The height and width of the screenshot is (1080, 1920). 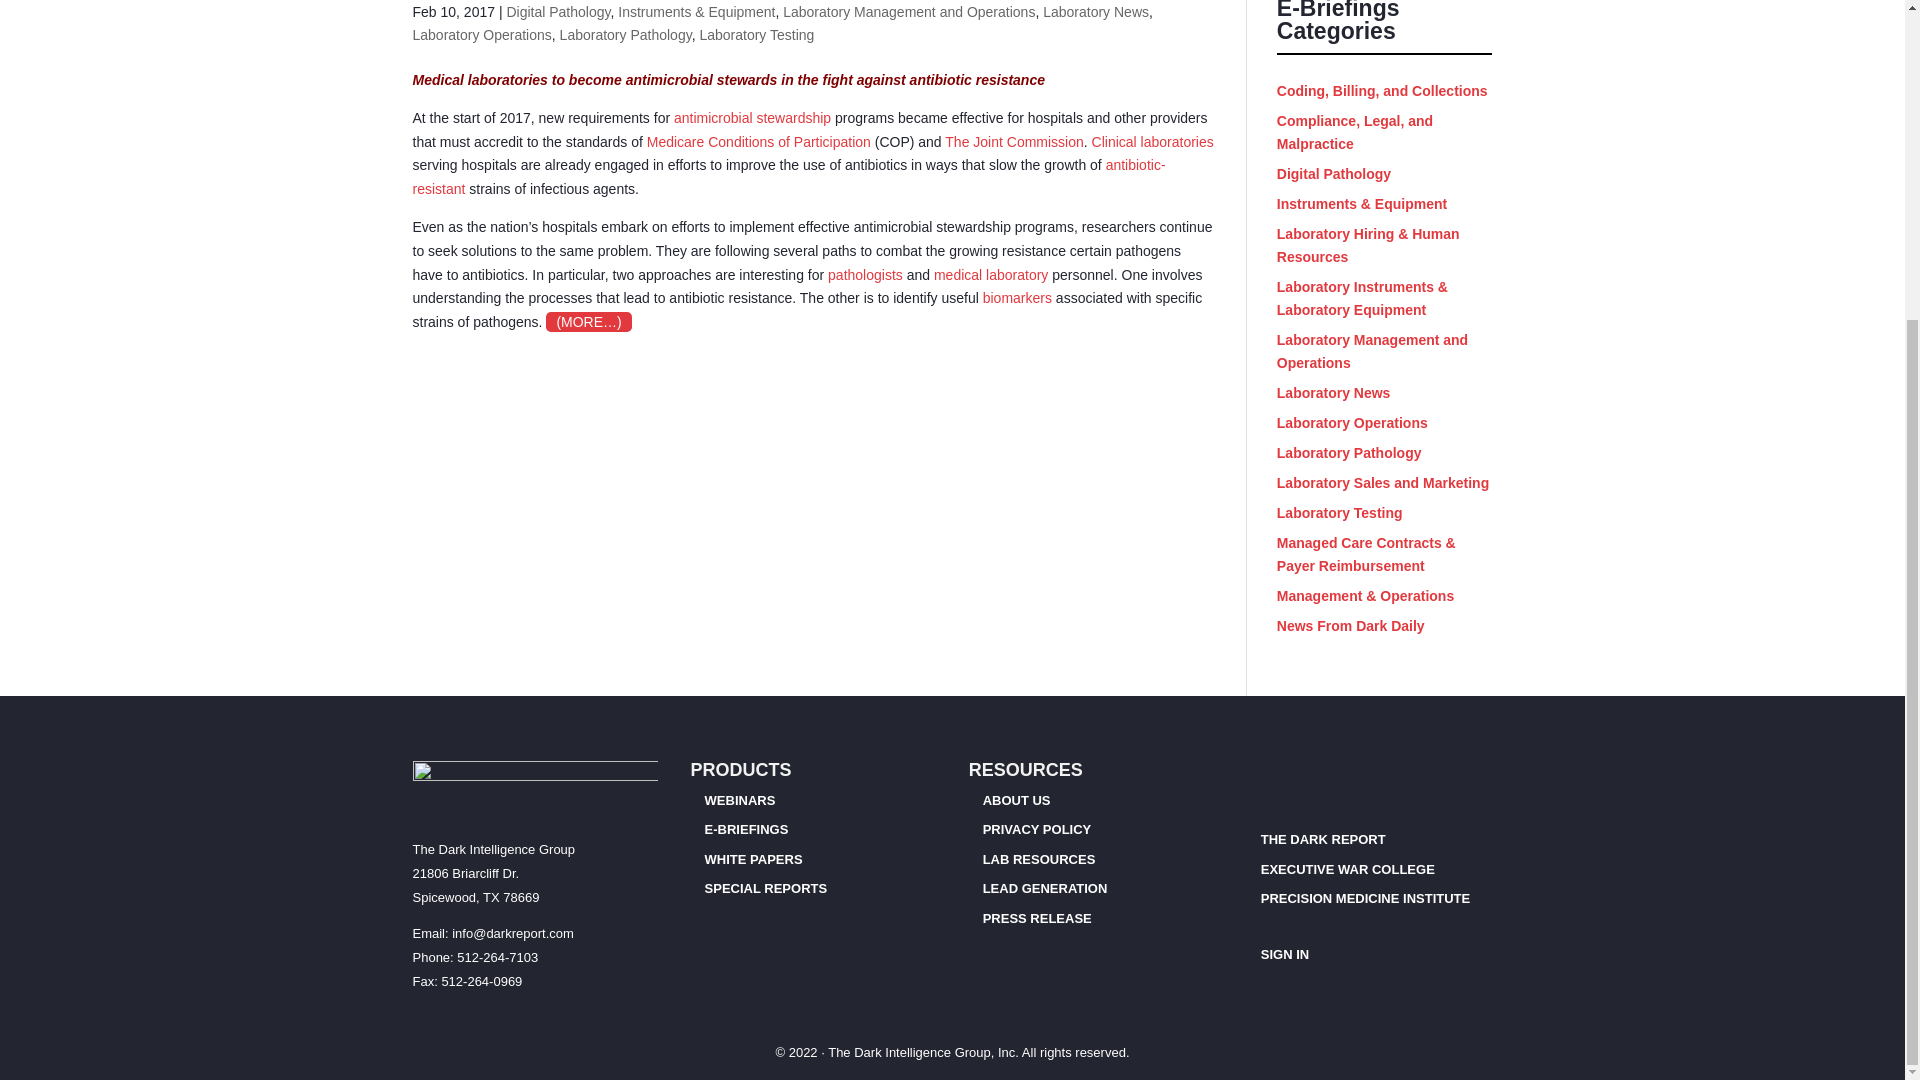 I want to click on Digital Pathology, so click(x=558, y=12).